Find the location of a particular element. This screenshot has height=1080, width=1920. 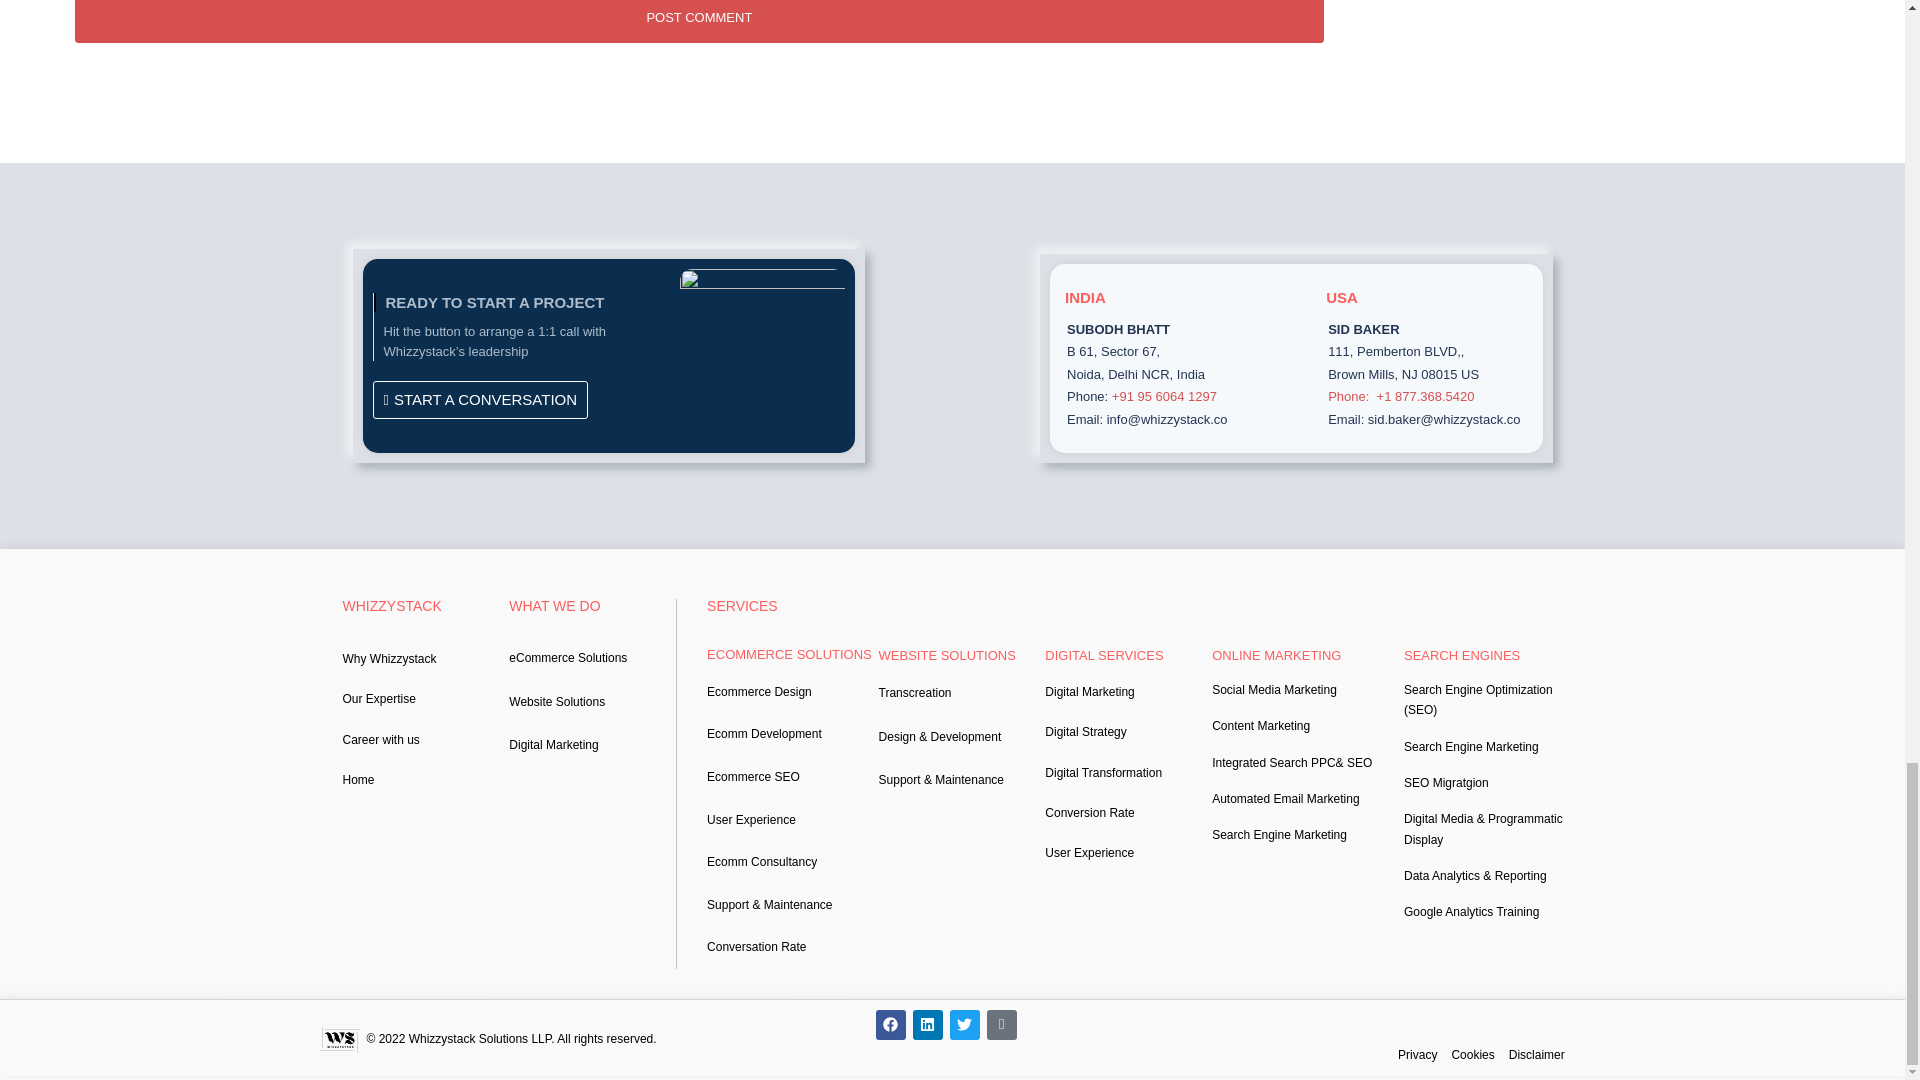

Post Comment is located at coordinates (699, 22).